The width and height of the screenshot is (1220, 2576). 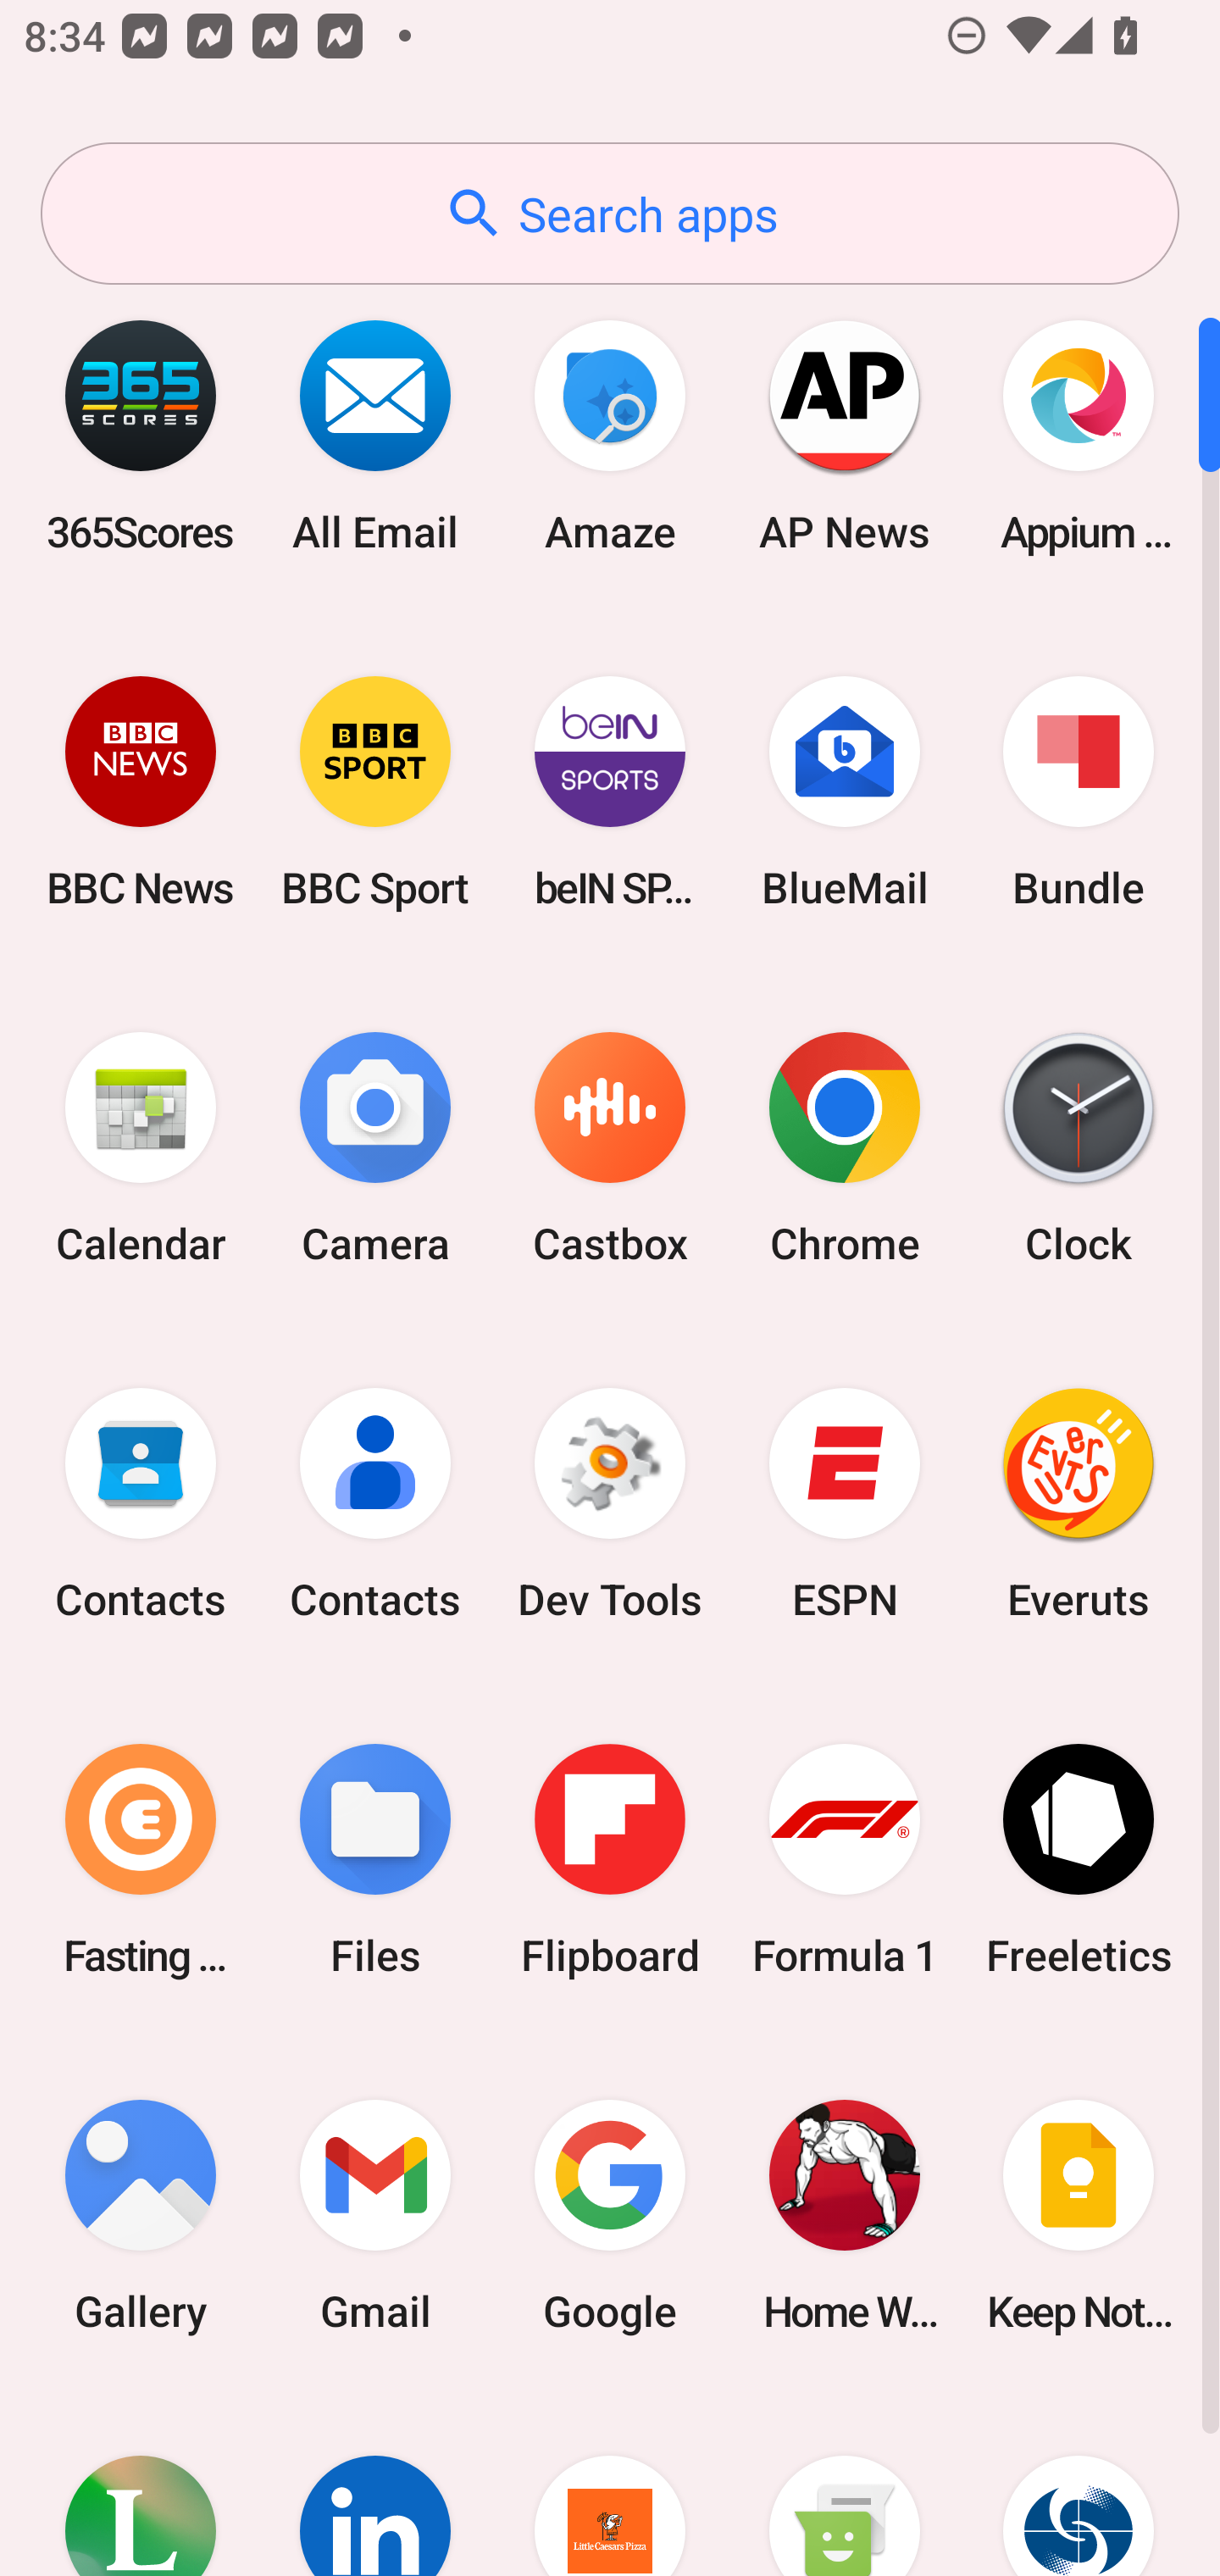 I want to click on Fasting Coach, so click(x=141, y=1859).